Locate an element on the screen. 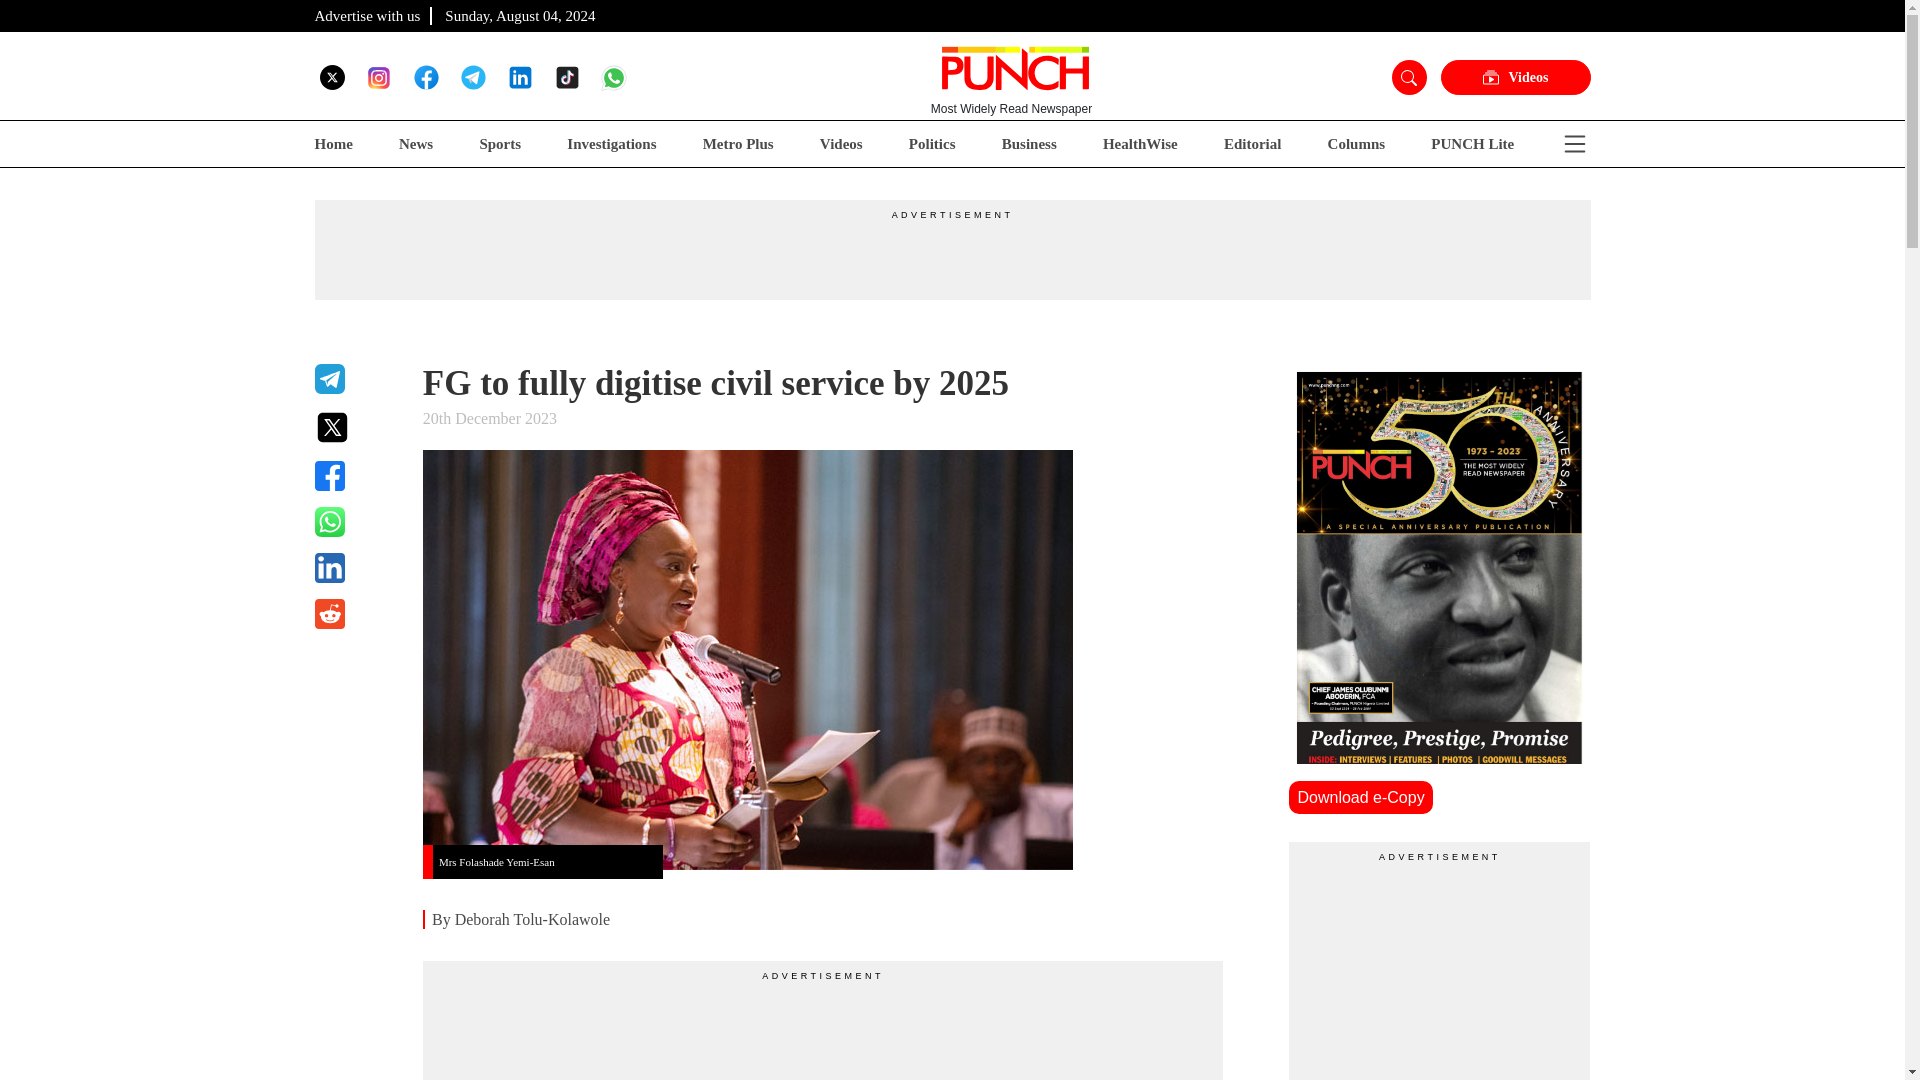 The height and width of the screenshot is (1080, 1920). Share on Telegram is located at coordinates (356, 378).